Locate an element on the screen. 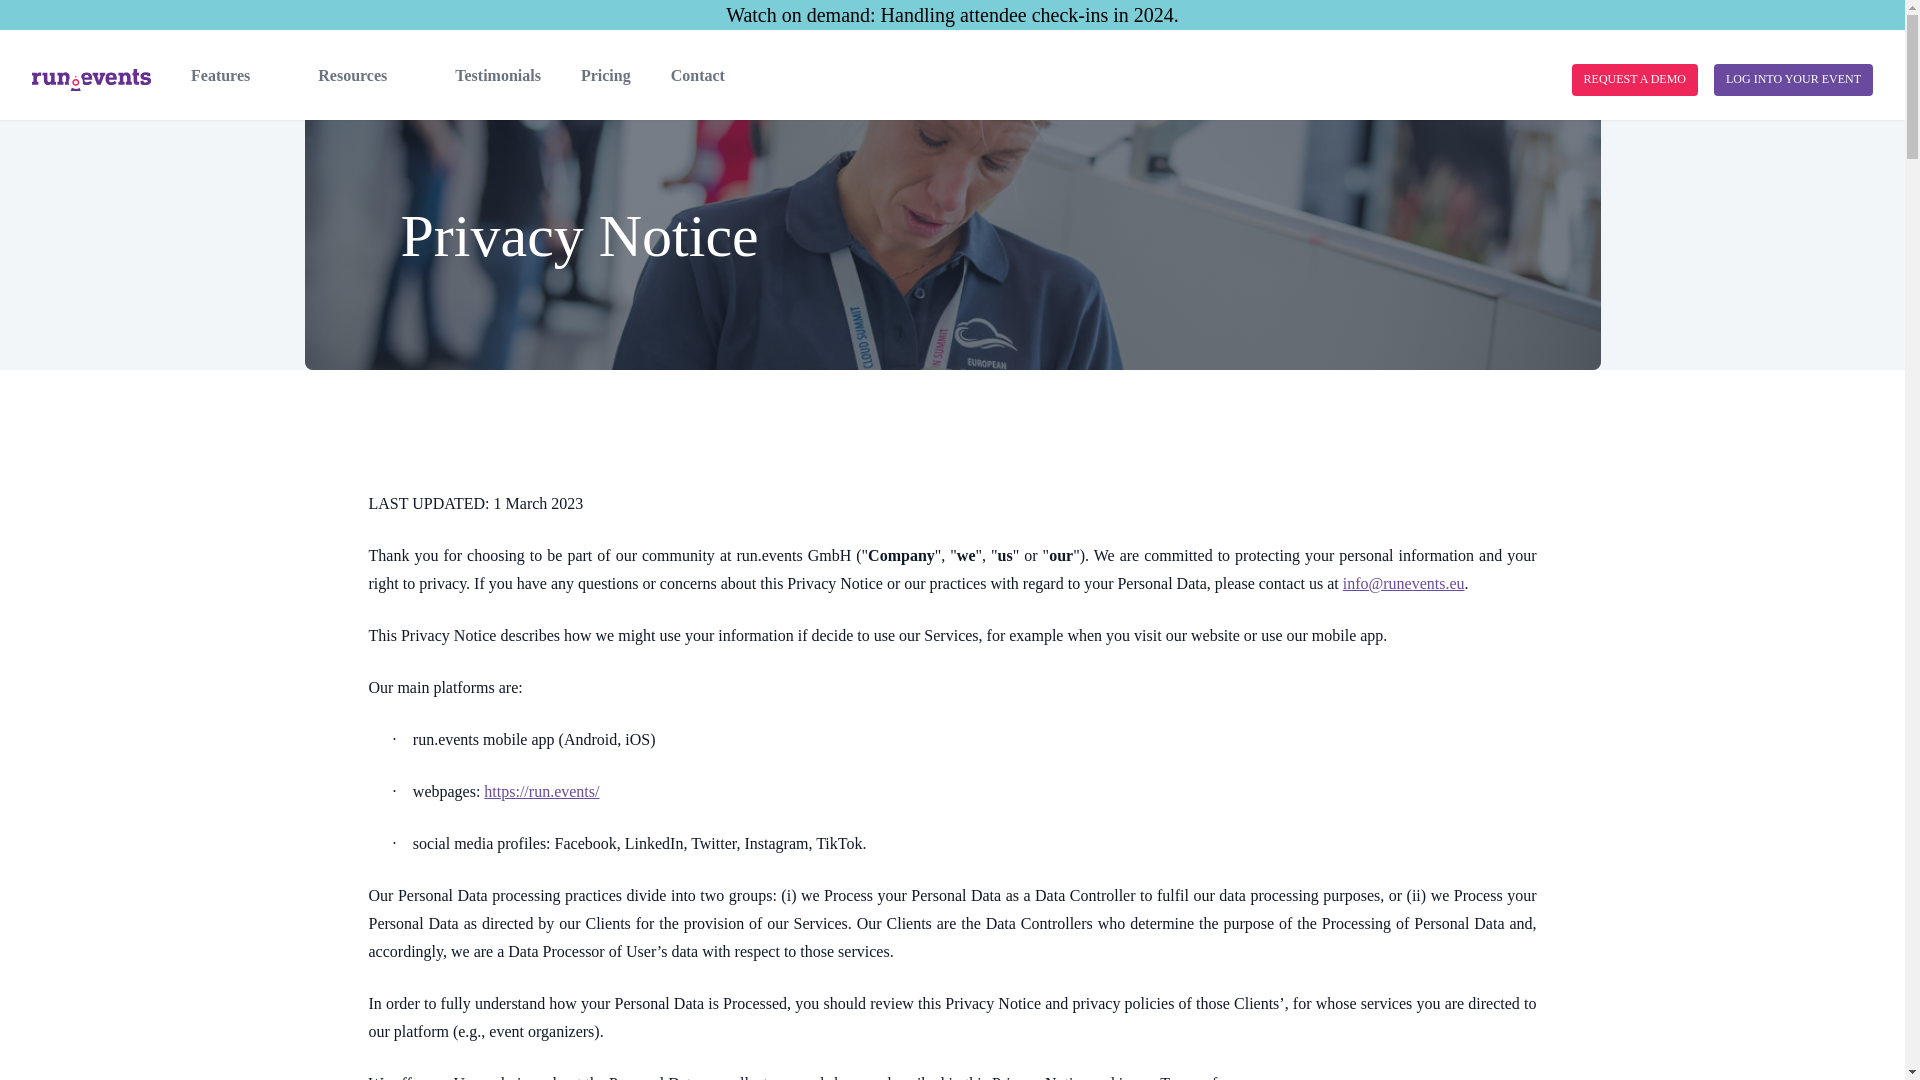 Image resolution: width=1920 pixels, height=1080 pixels. Testimonials is located at coordinates (498, 75).